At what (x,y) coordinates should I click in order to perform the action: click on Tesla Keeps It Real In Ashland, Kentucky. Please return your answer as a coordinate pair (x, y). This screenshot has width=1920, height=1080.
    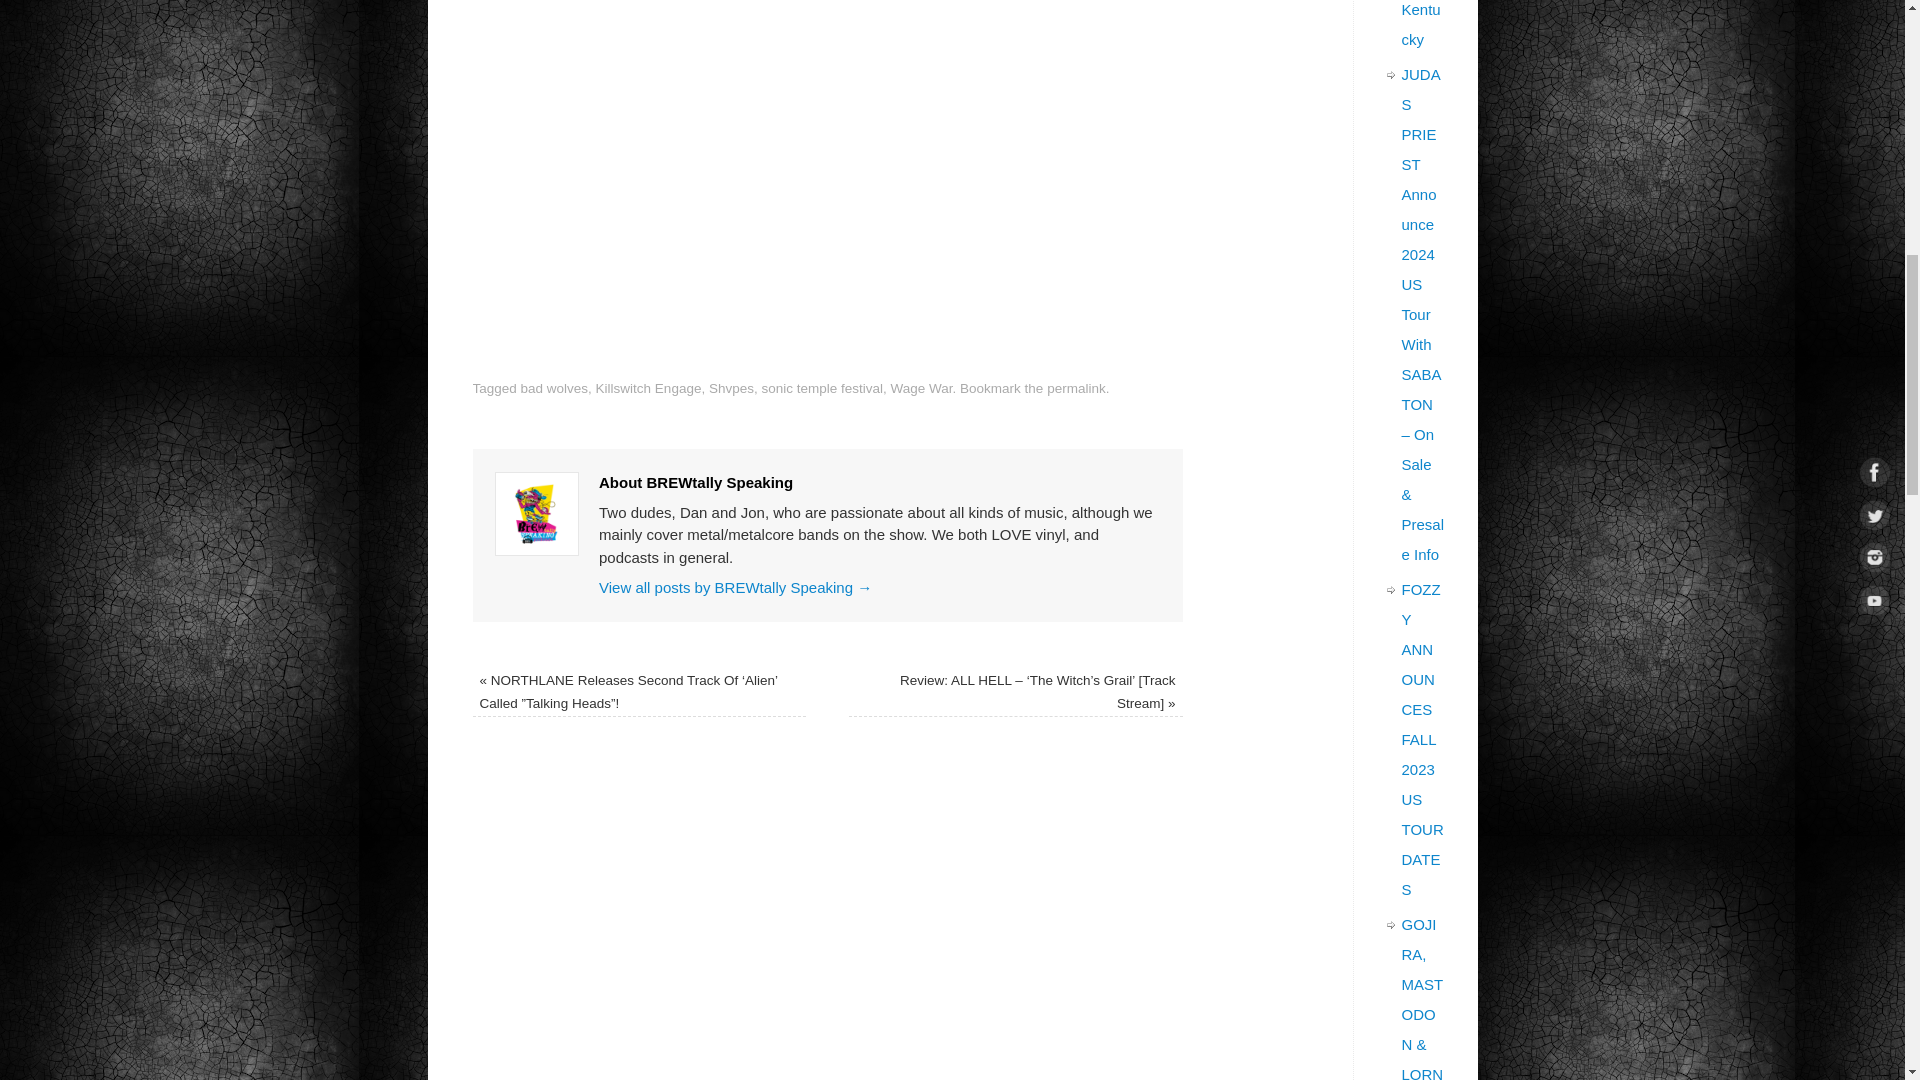
    Looking at the image, I should click on (1423, 24).